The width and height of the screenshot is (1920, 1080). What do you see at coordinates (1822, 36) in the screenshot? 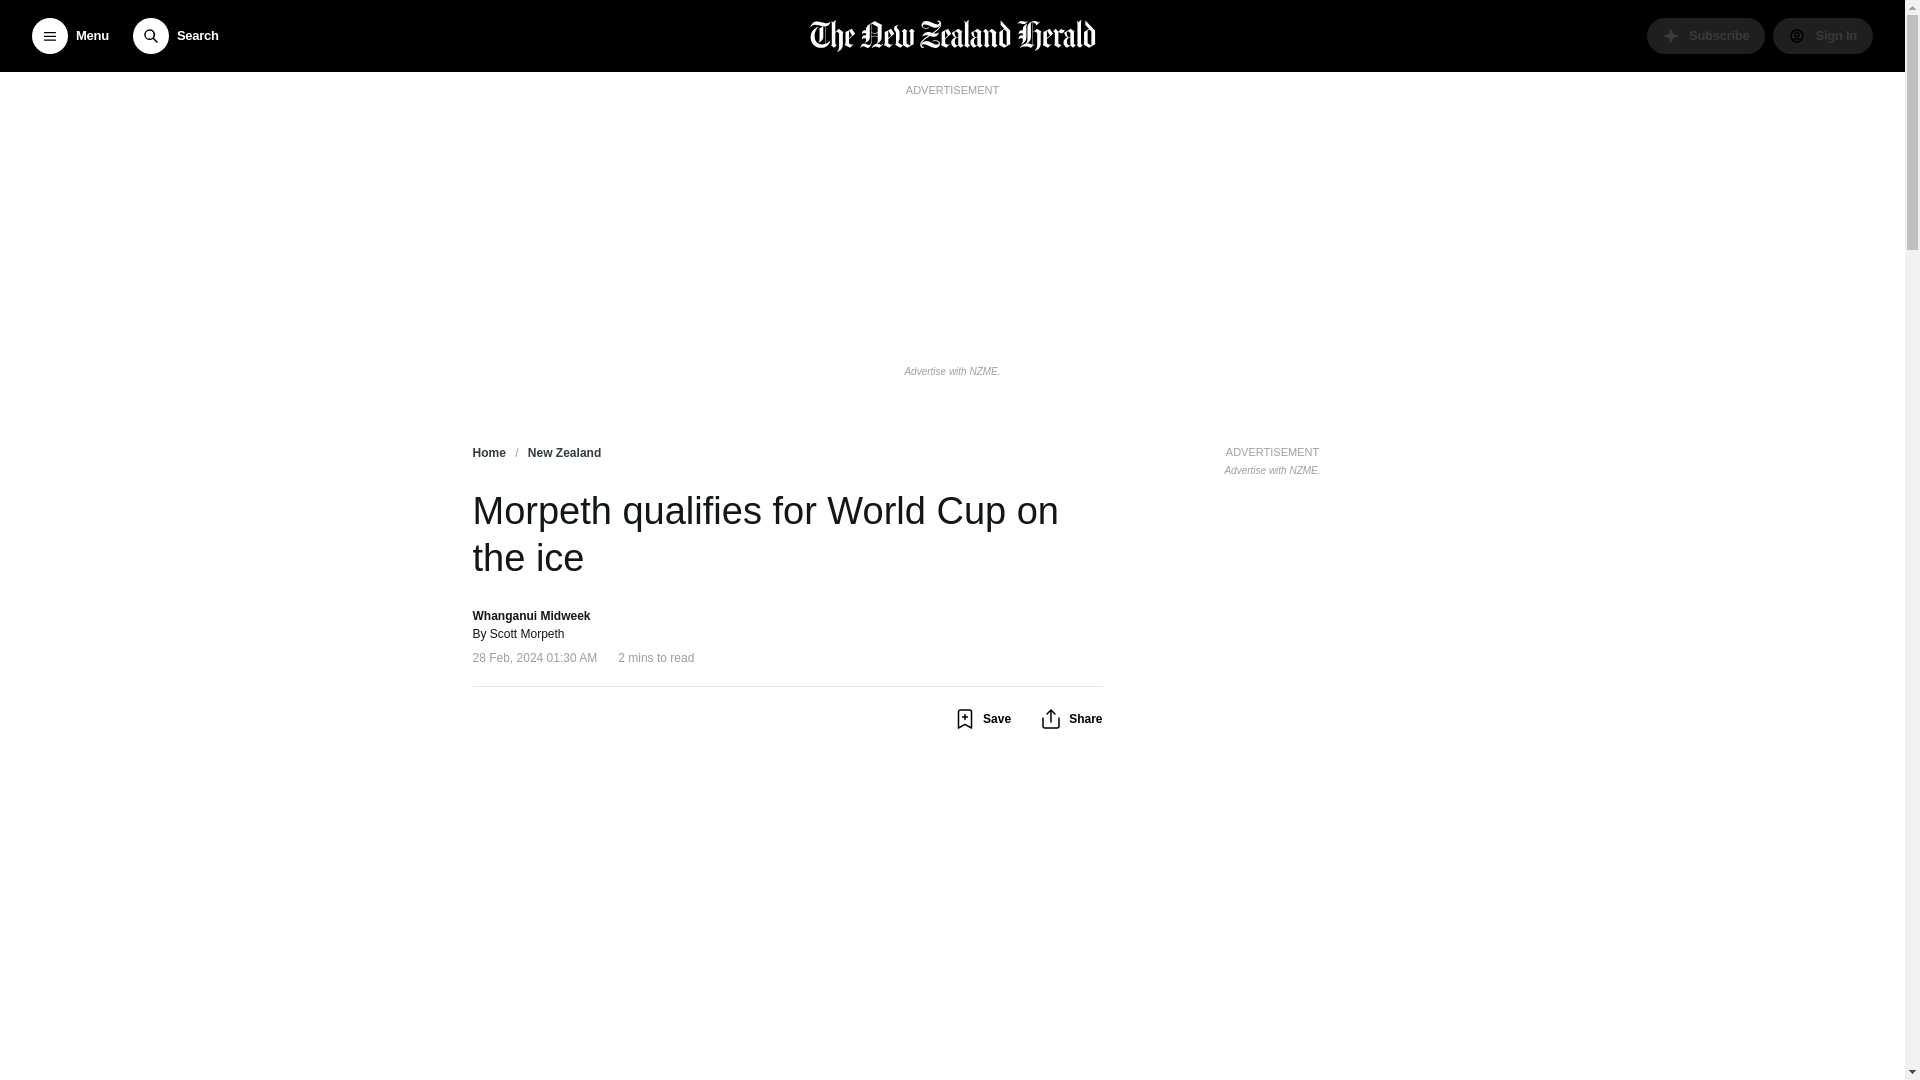
I see `Manage your account` at bounding box center [1822, 36].